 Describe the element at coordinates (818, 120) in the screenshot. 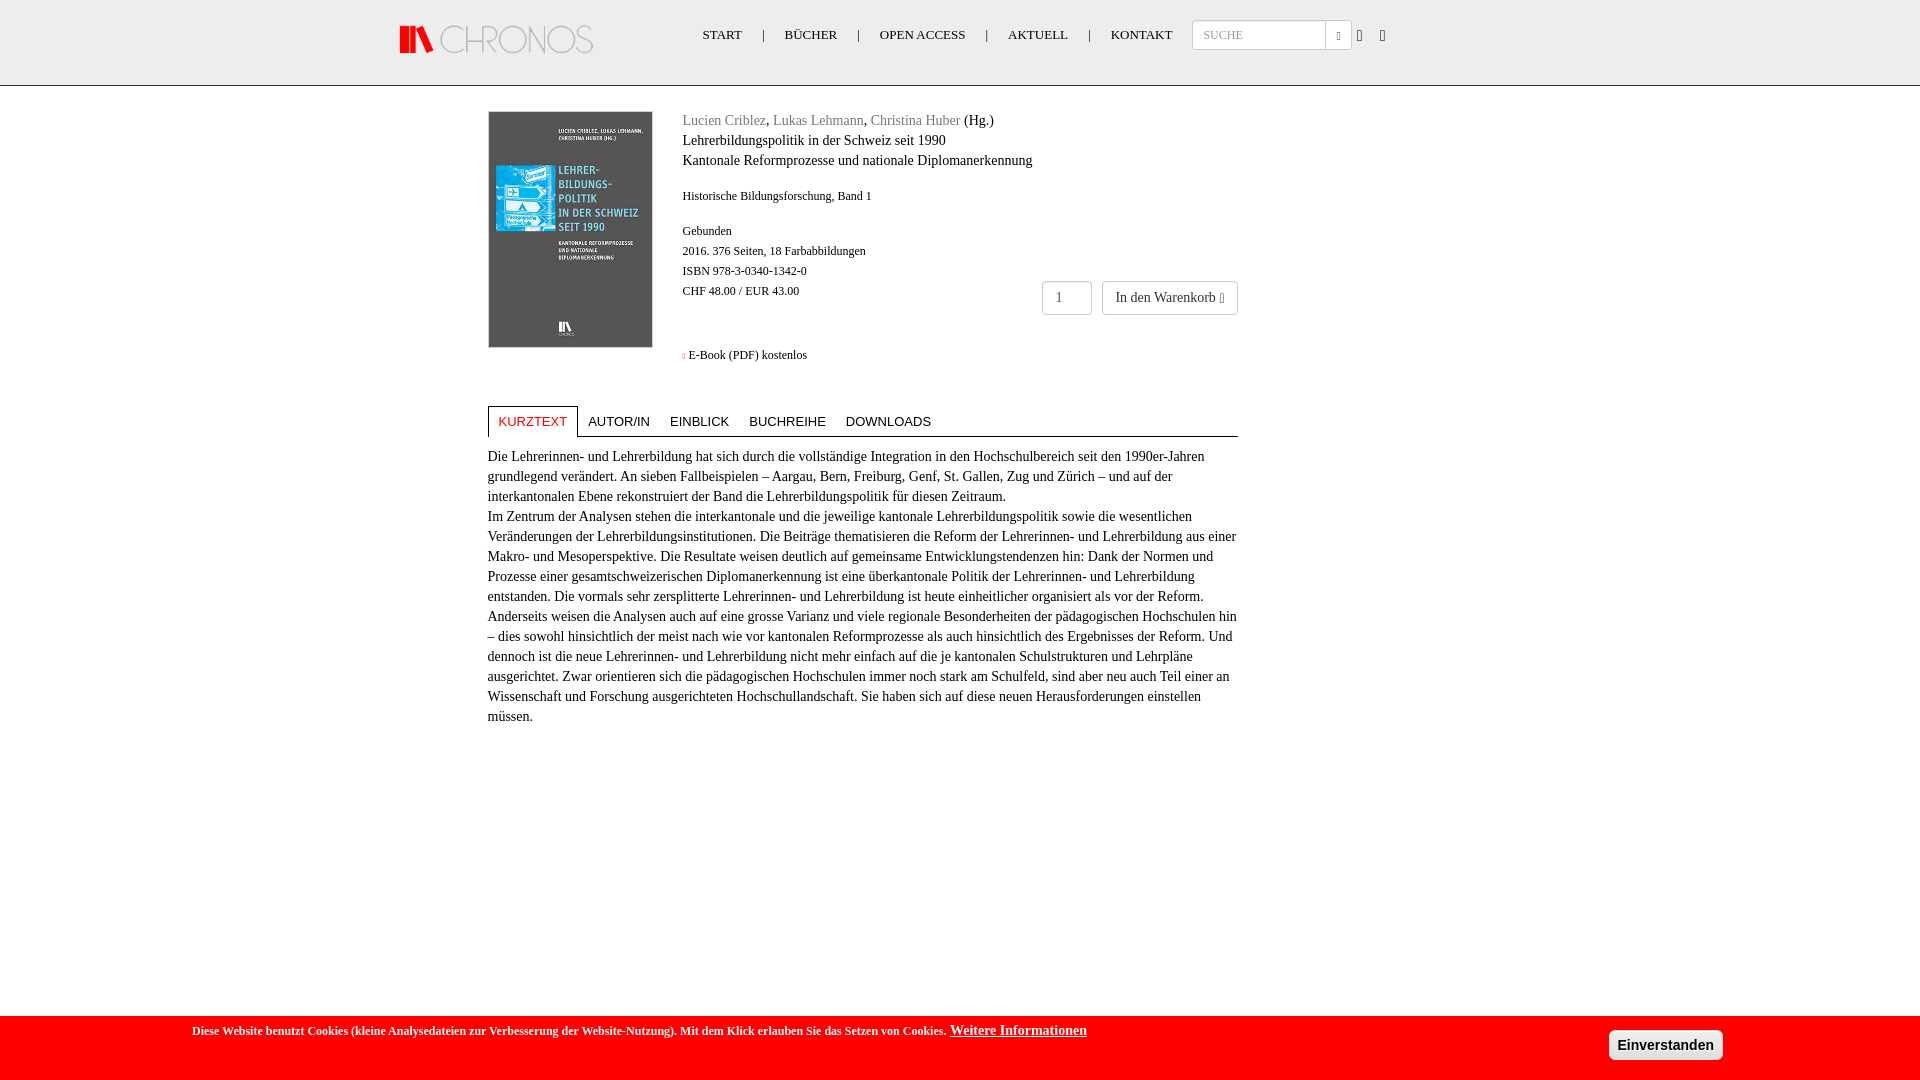

I see `Lukas Lehmann` at that location.